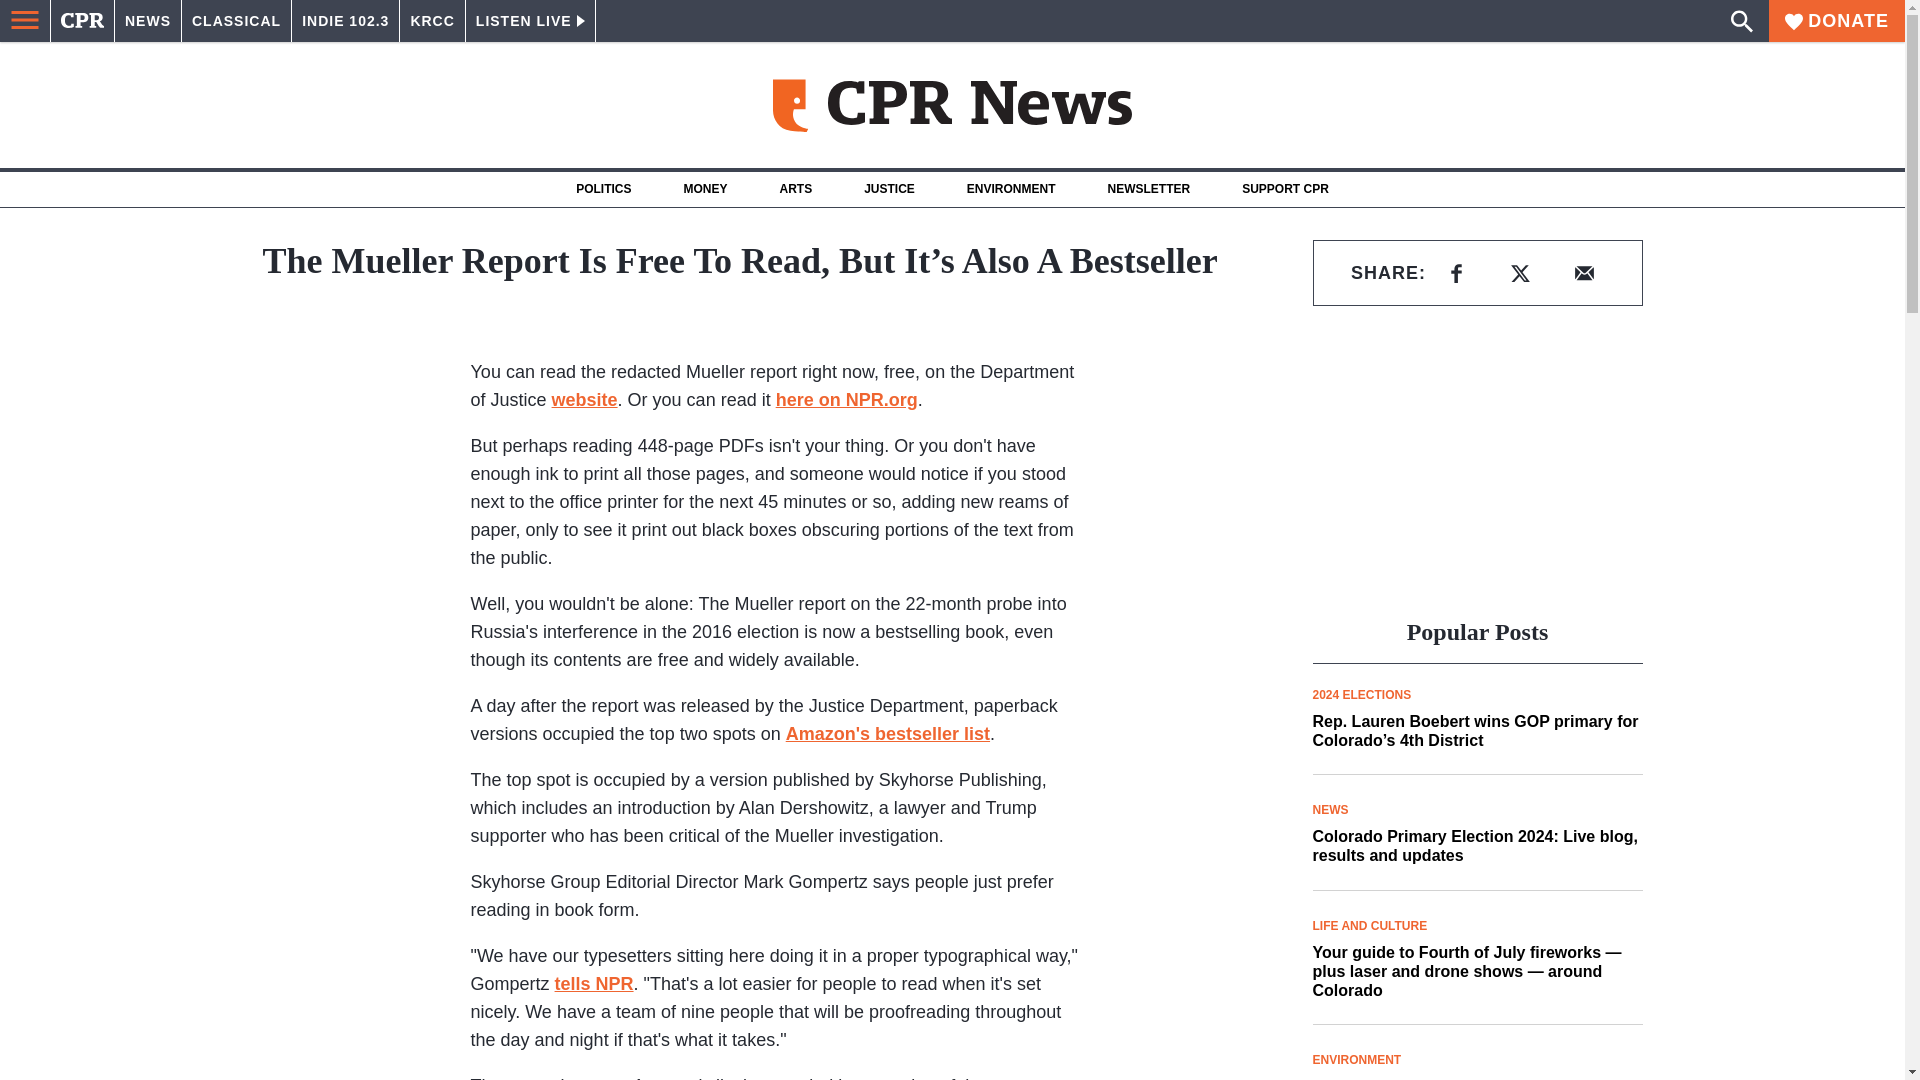  I want to click on CLASSICAL, so click(236, 21).